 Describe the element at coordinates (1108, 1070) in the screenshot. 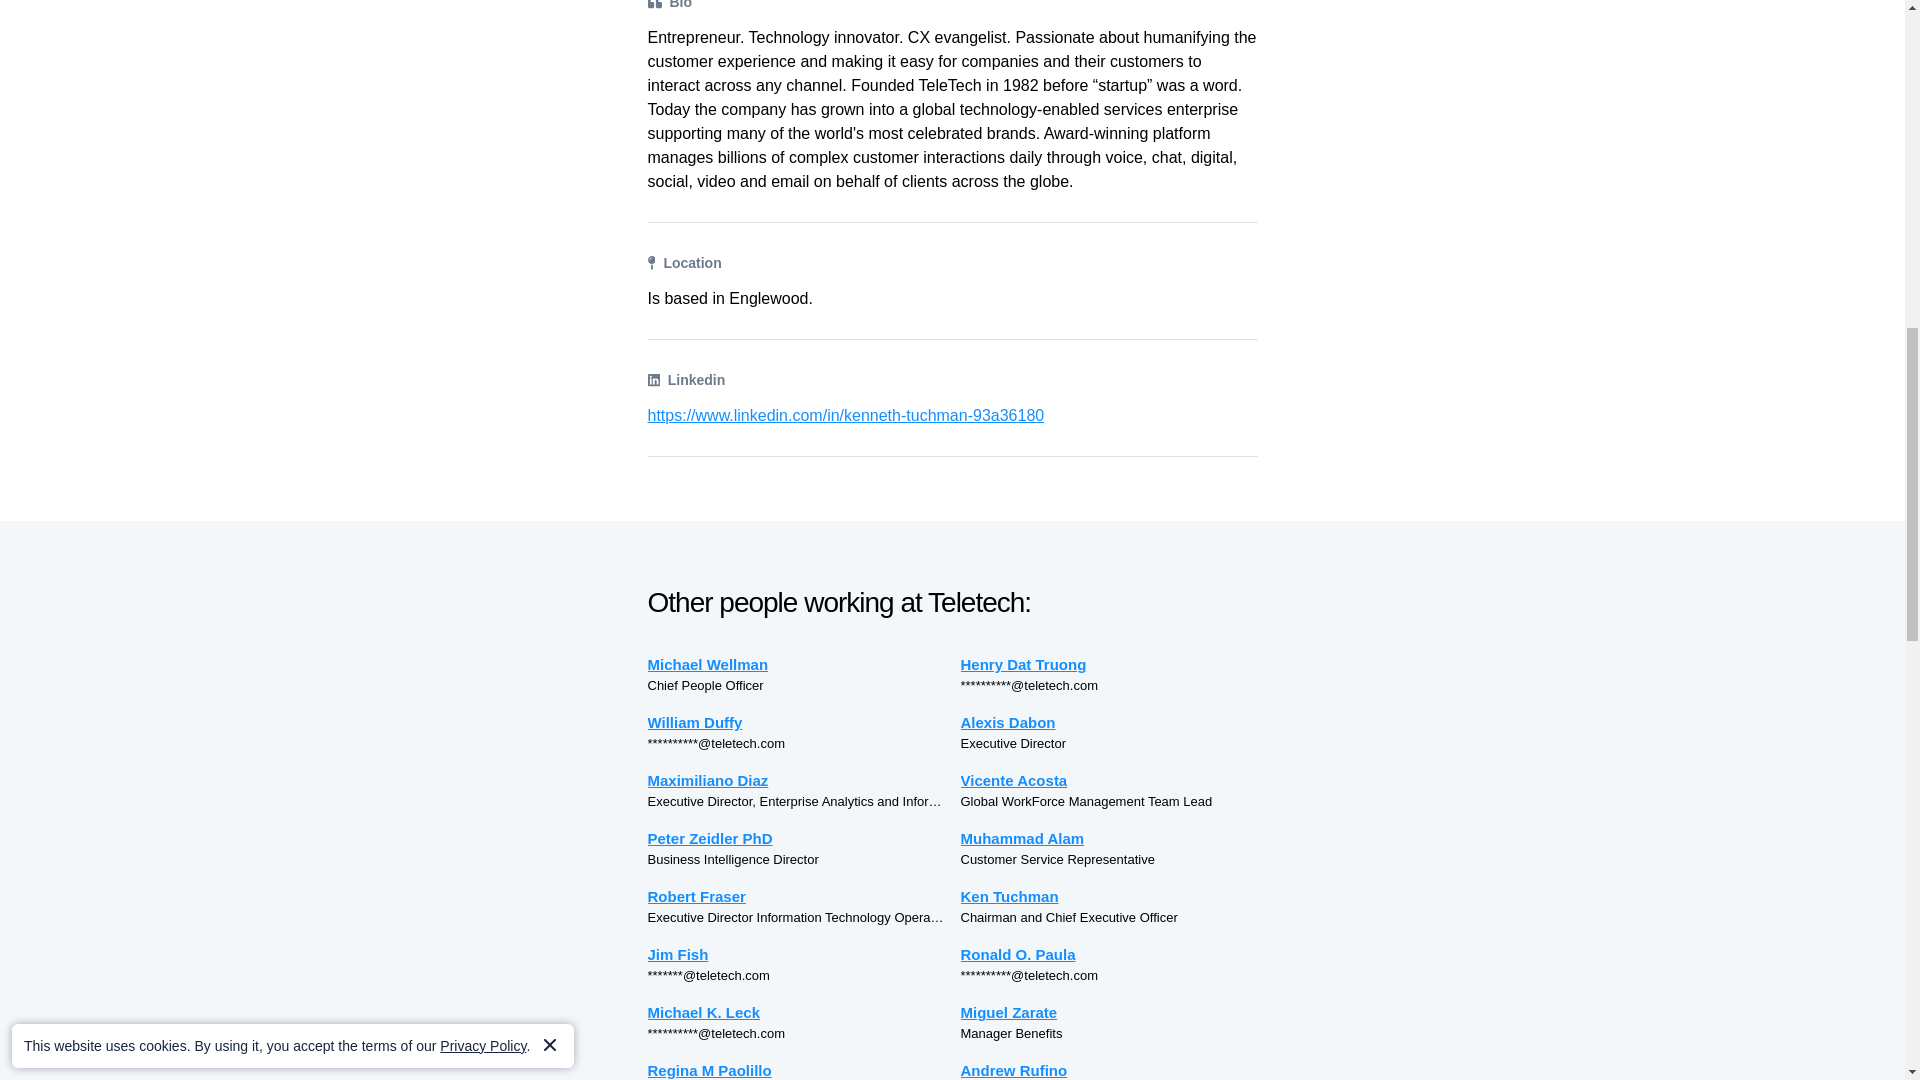

I see `Andrew Rufino` at that location.